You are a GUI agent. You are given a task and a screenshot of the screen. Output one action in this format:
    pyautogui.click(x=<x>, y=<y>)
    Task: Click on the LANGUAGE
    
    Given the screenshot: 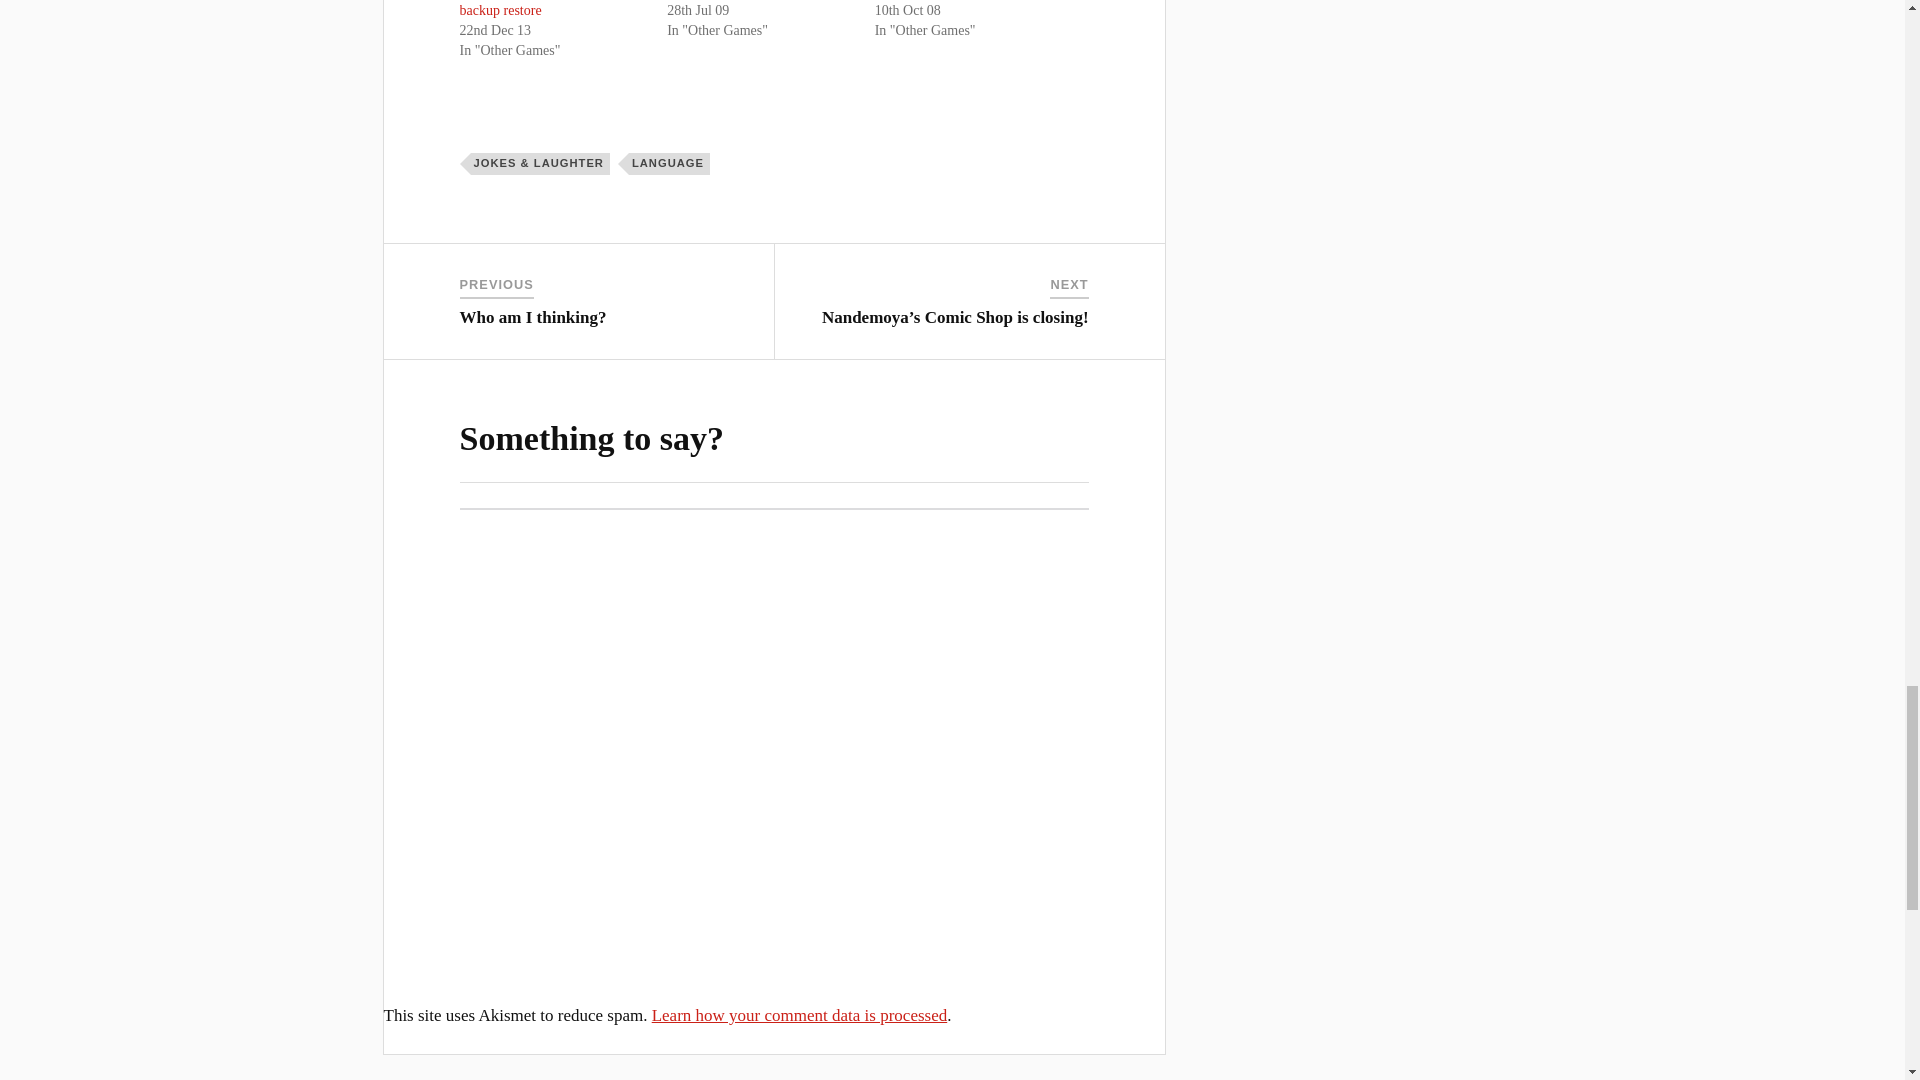 What is the action you would take?
    pyautogui.click(x=670, y=164)
    